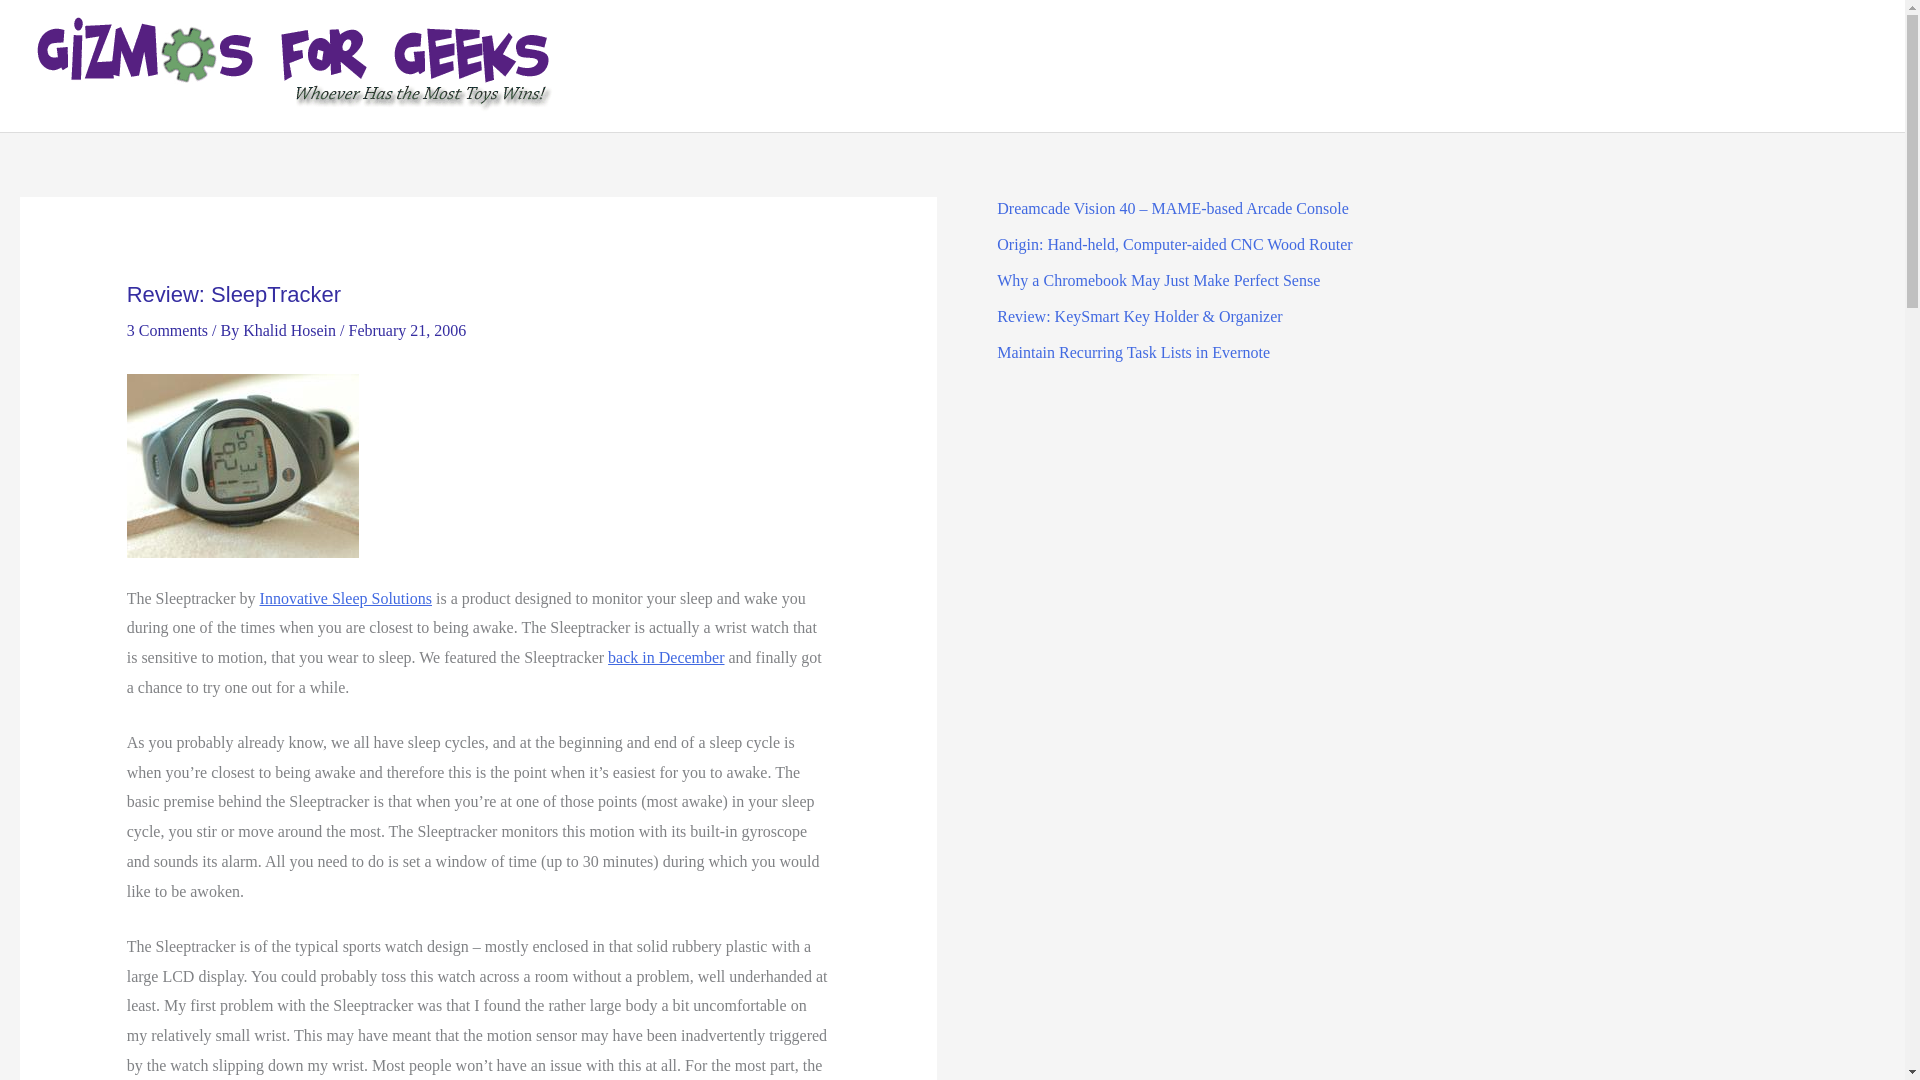 The width and height of the screenshot is (1920, 1080). I want to click on 3 Comments, so click(166, 330).